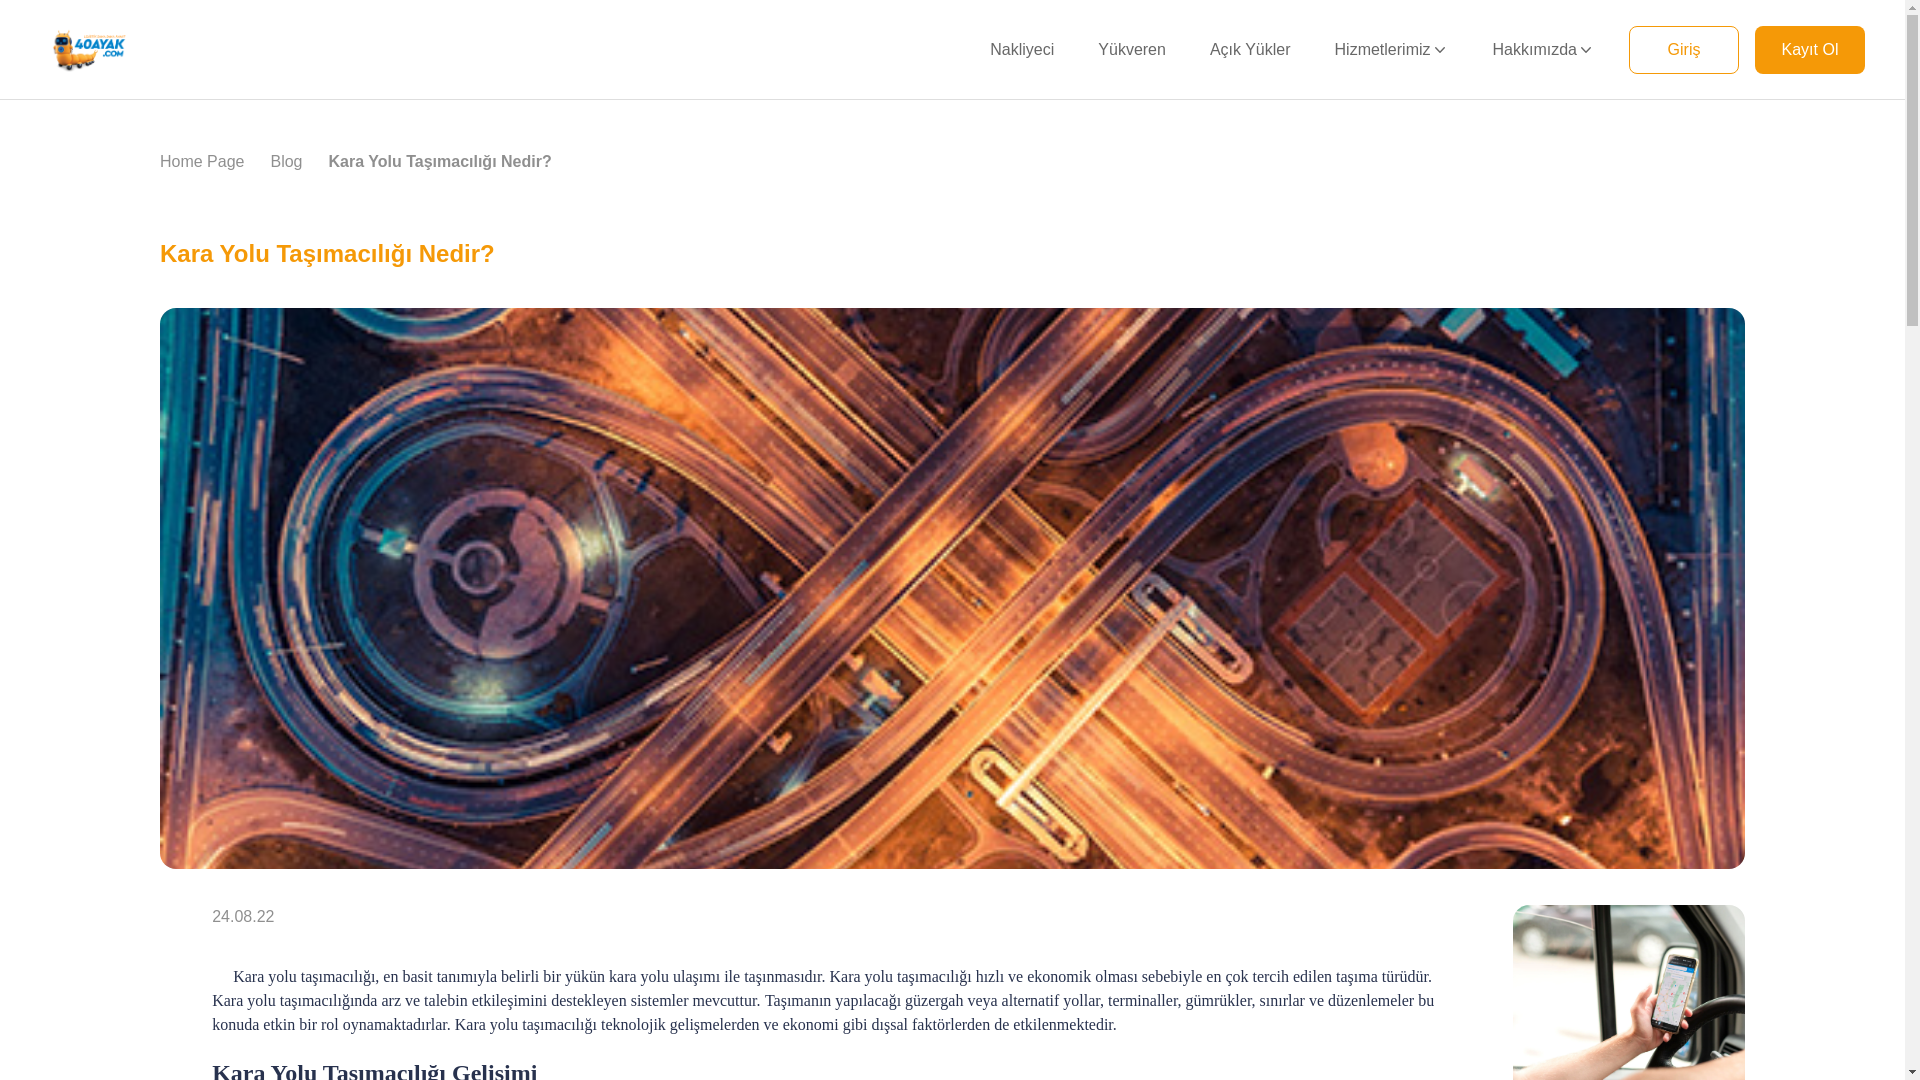 Image resolution: width=1920 pixels, height=1080 pixels. What do you see at coordinates (1392, 50) in the screenshot?
I see `Hizmetlerimiz` at bounding box center [1392, 50].